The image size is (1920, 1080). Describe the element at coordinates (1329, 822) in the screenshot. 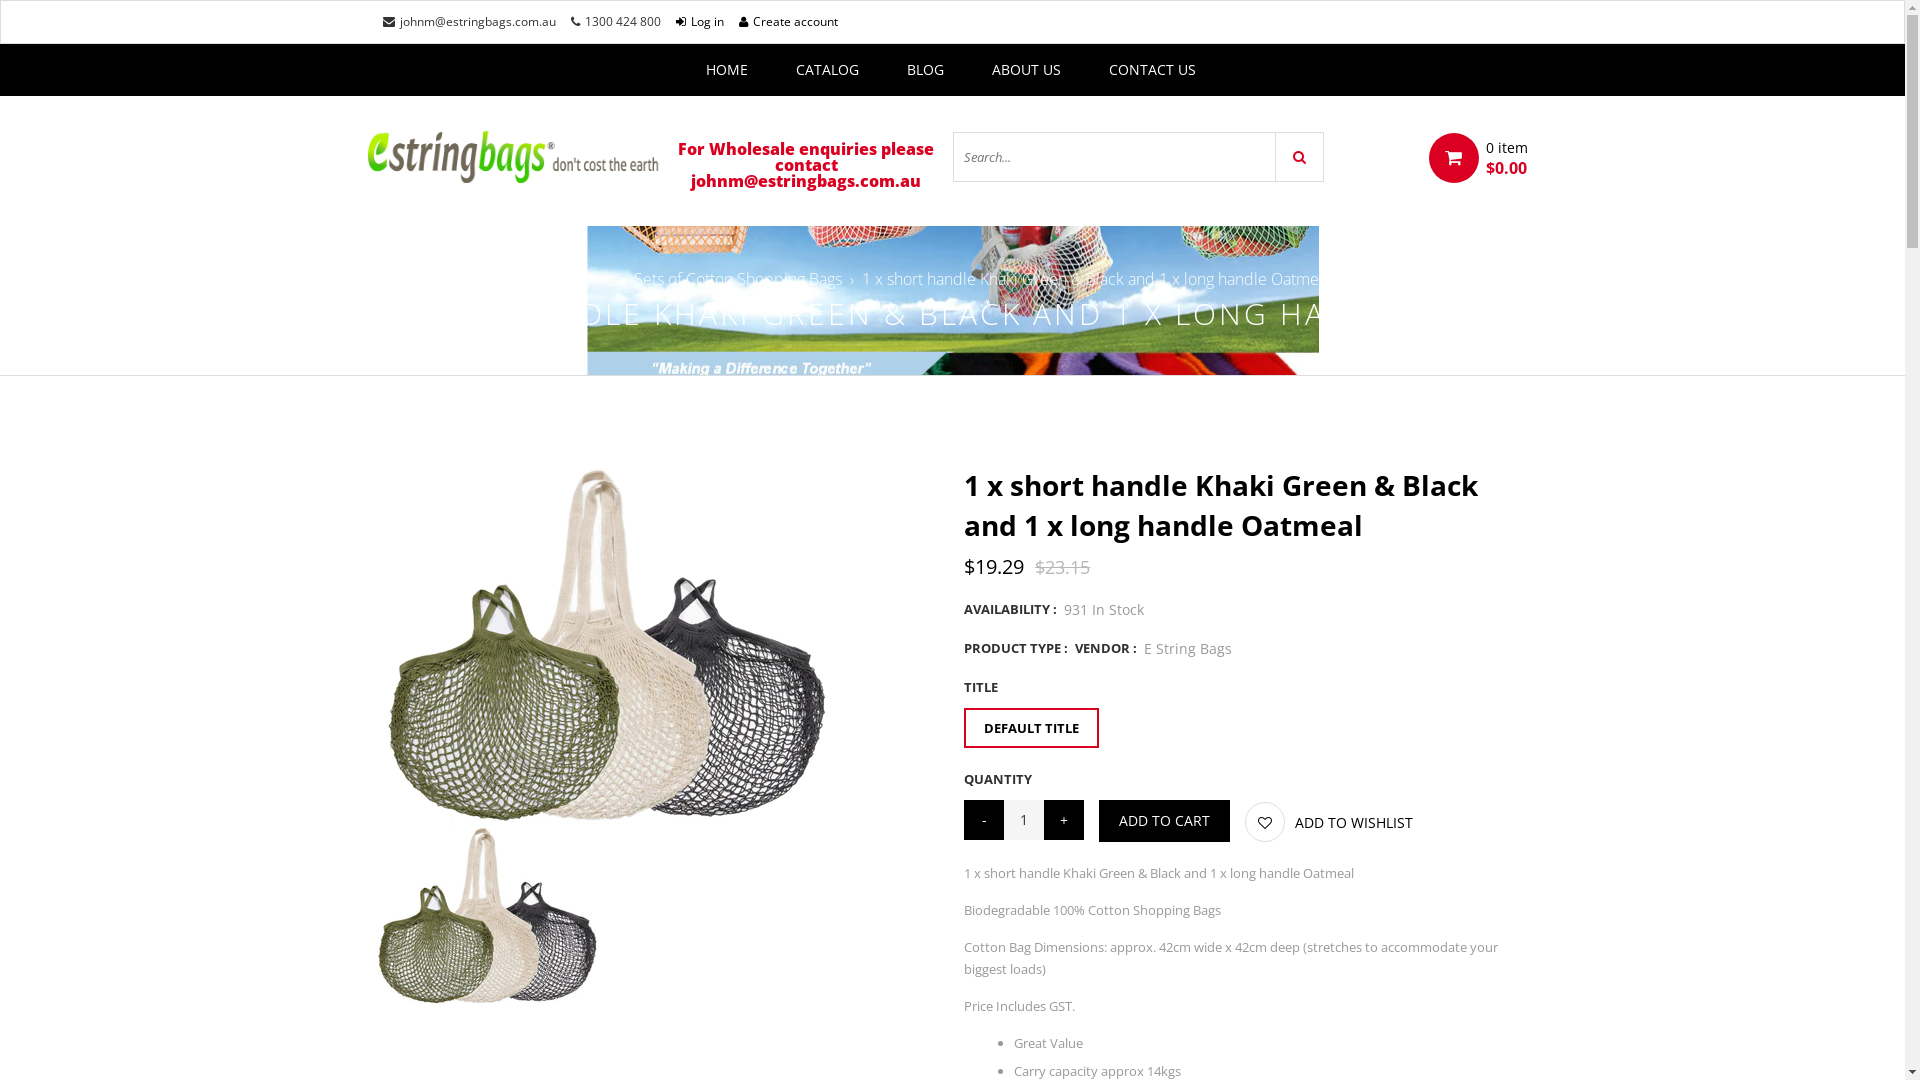

I see `ADD TO WISHLIST` at that location.